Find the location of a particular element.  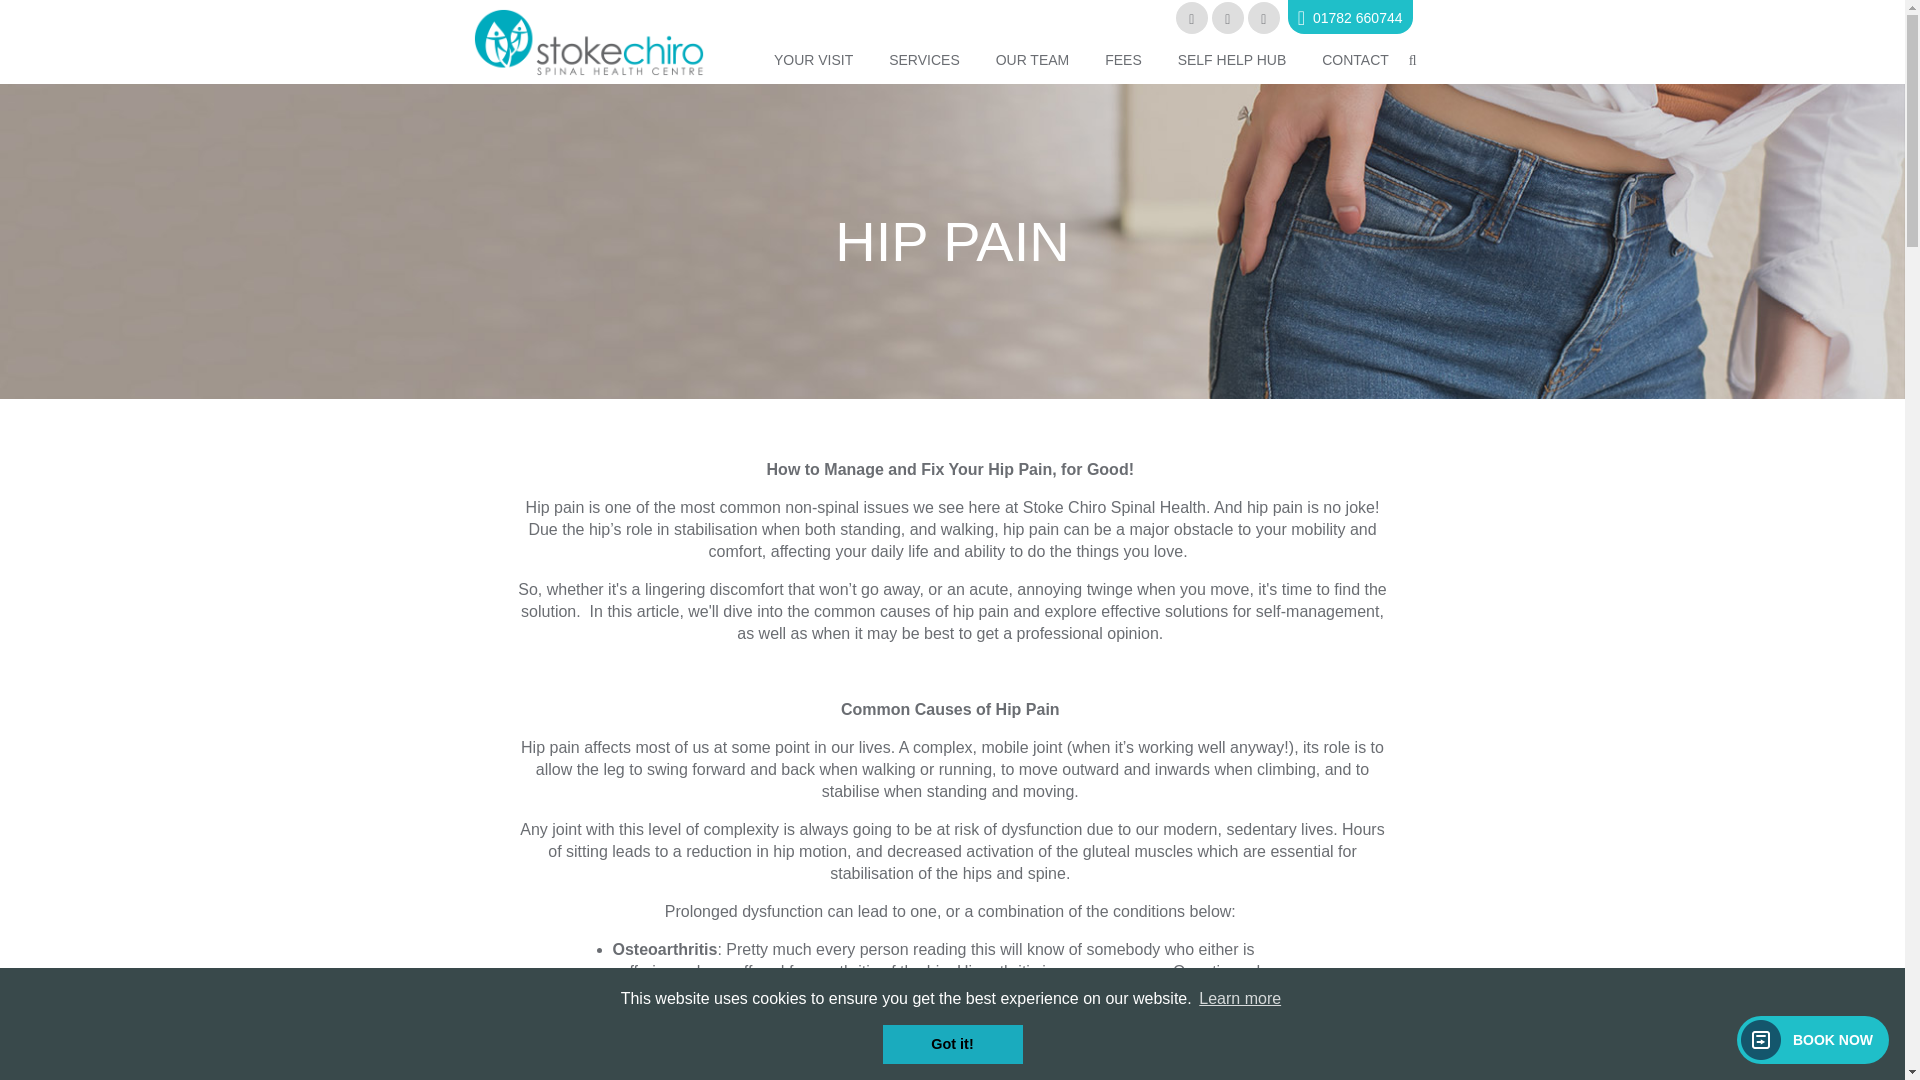

OUR TEAM is located at coordinates (1032, 59).